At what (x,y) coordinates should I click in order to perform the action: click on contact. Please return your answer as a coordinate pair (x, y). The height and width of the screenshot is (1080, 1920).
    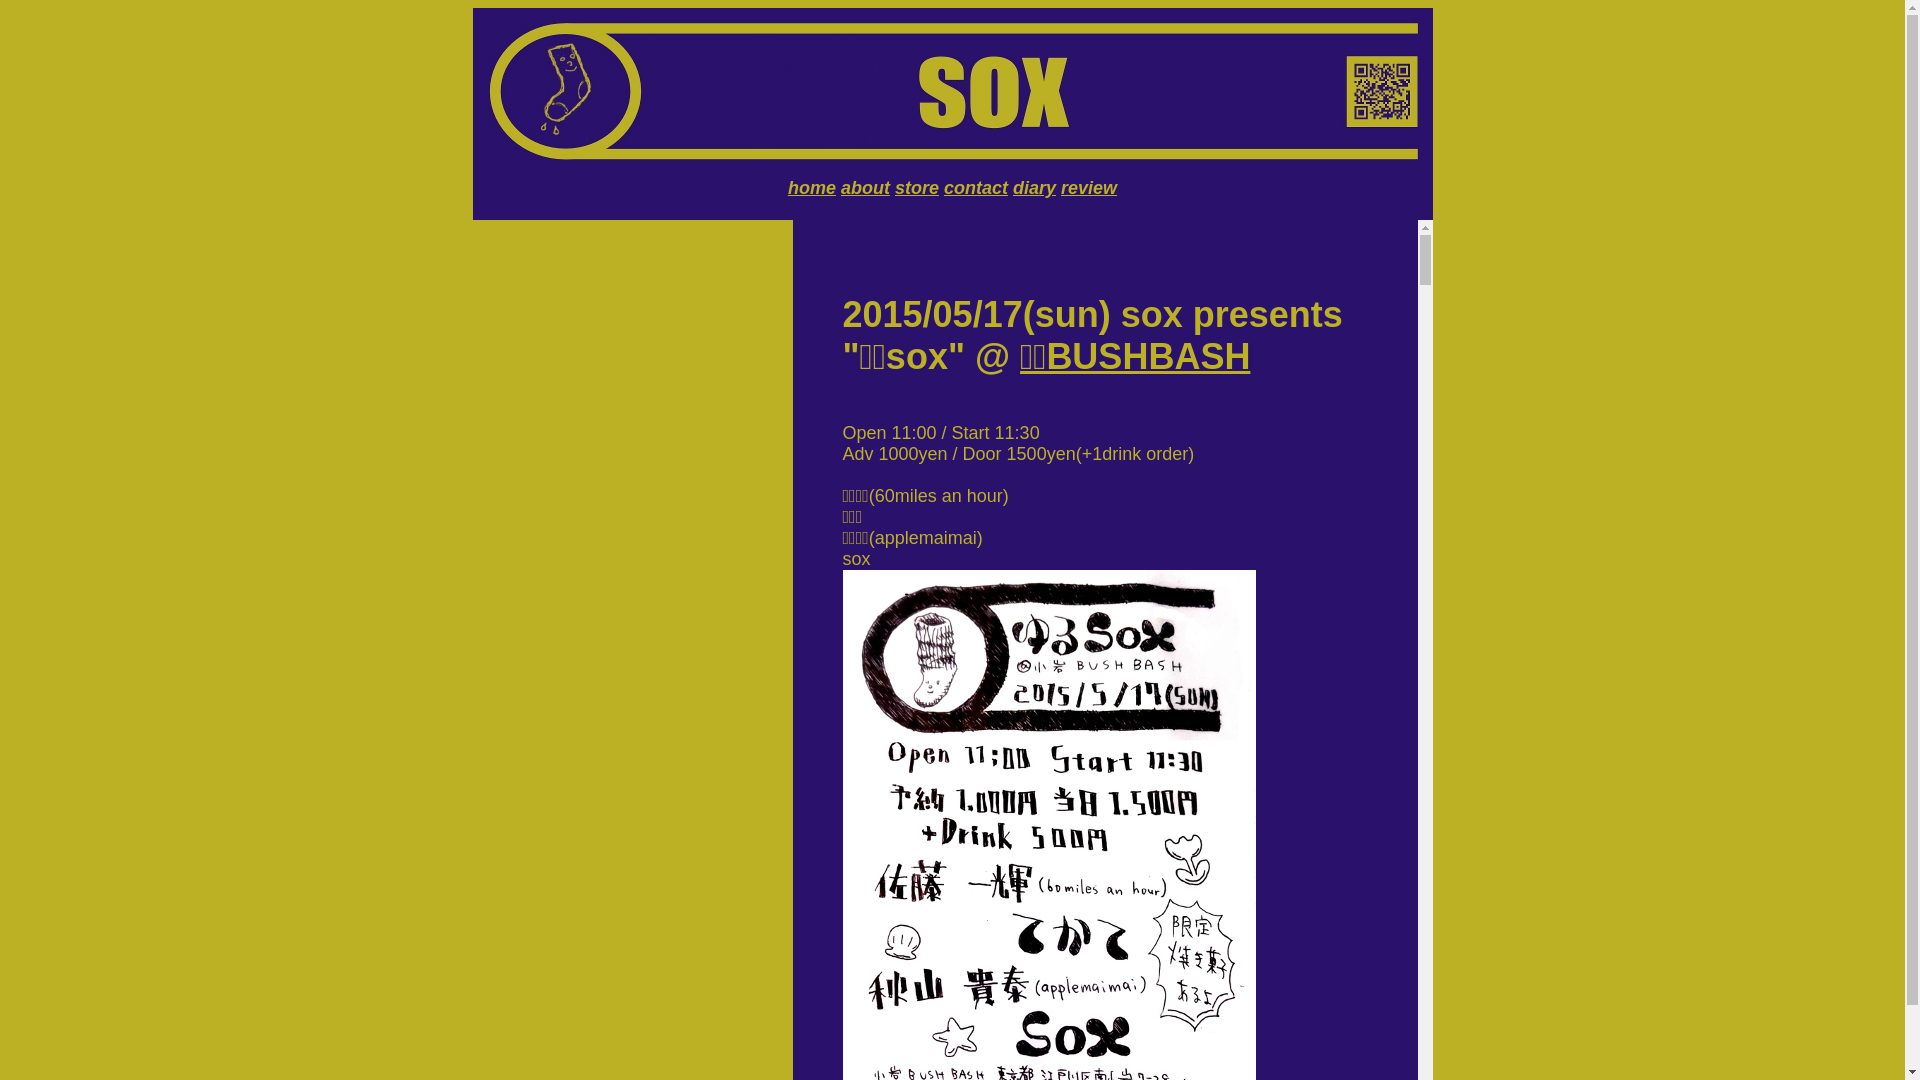
    Looking at the image, I should click on (976, 188).